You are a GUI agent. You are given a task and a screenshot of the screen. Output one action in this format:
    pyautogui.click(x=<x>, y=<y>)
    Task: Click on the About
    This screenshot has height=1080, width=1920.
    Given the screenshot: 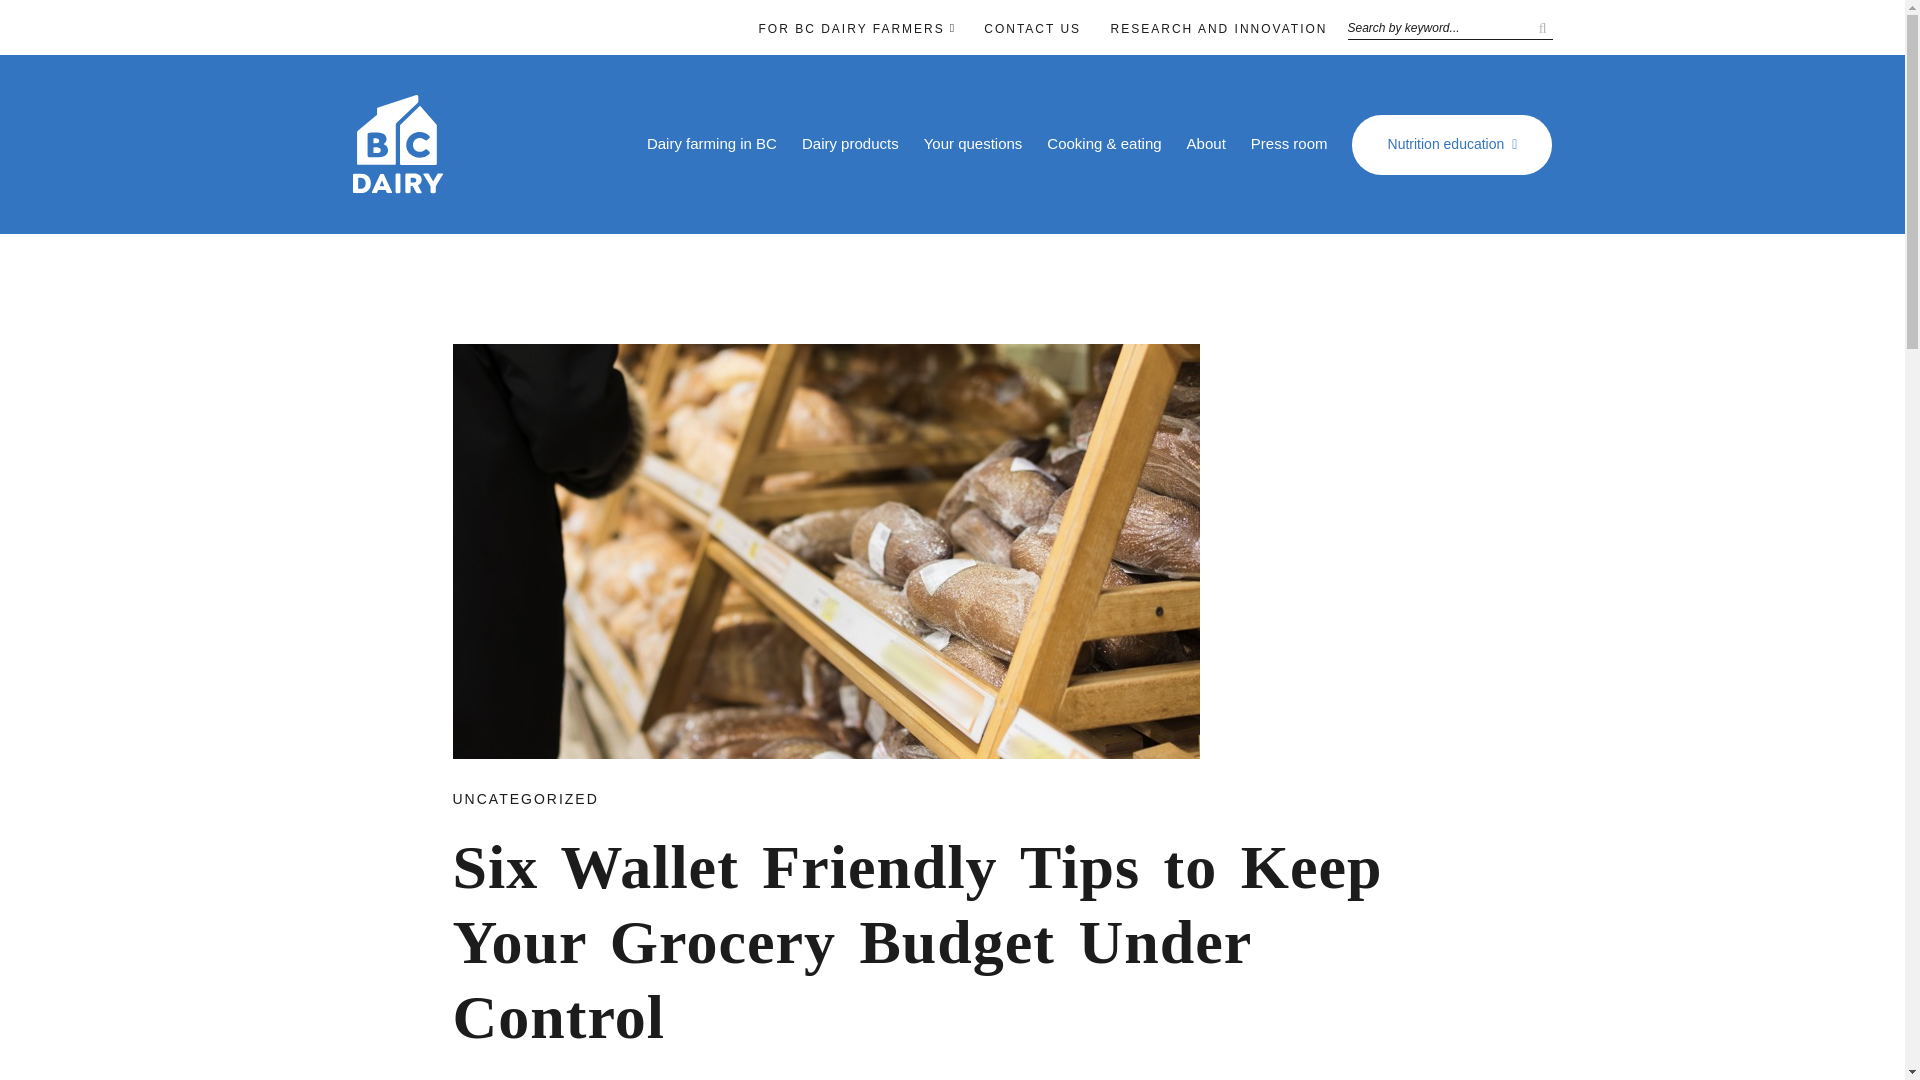 What is the action you would take?
    pyautogui.click(x=1206, y=144)
    